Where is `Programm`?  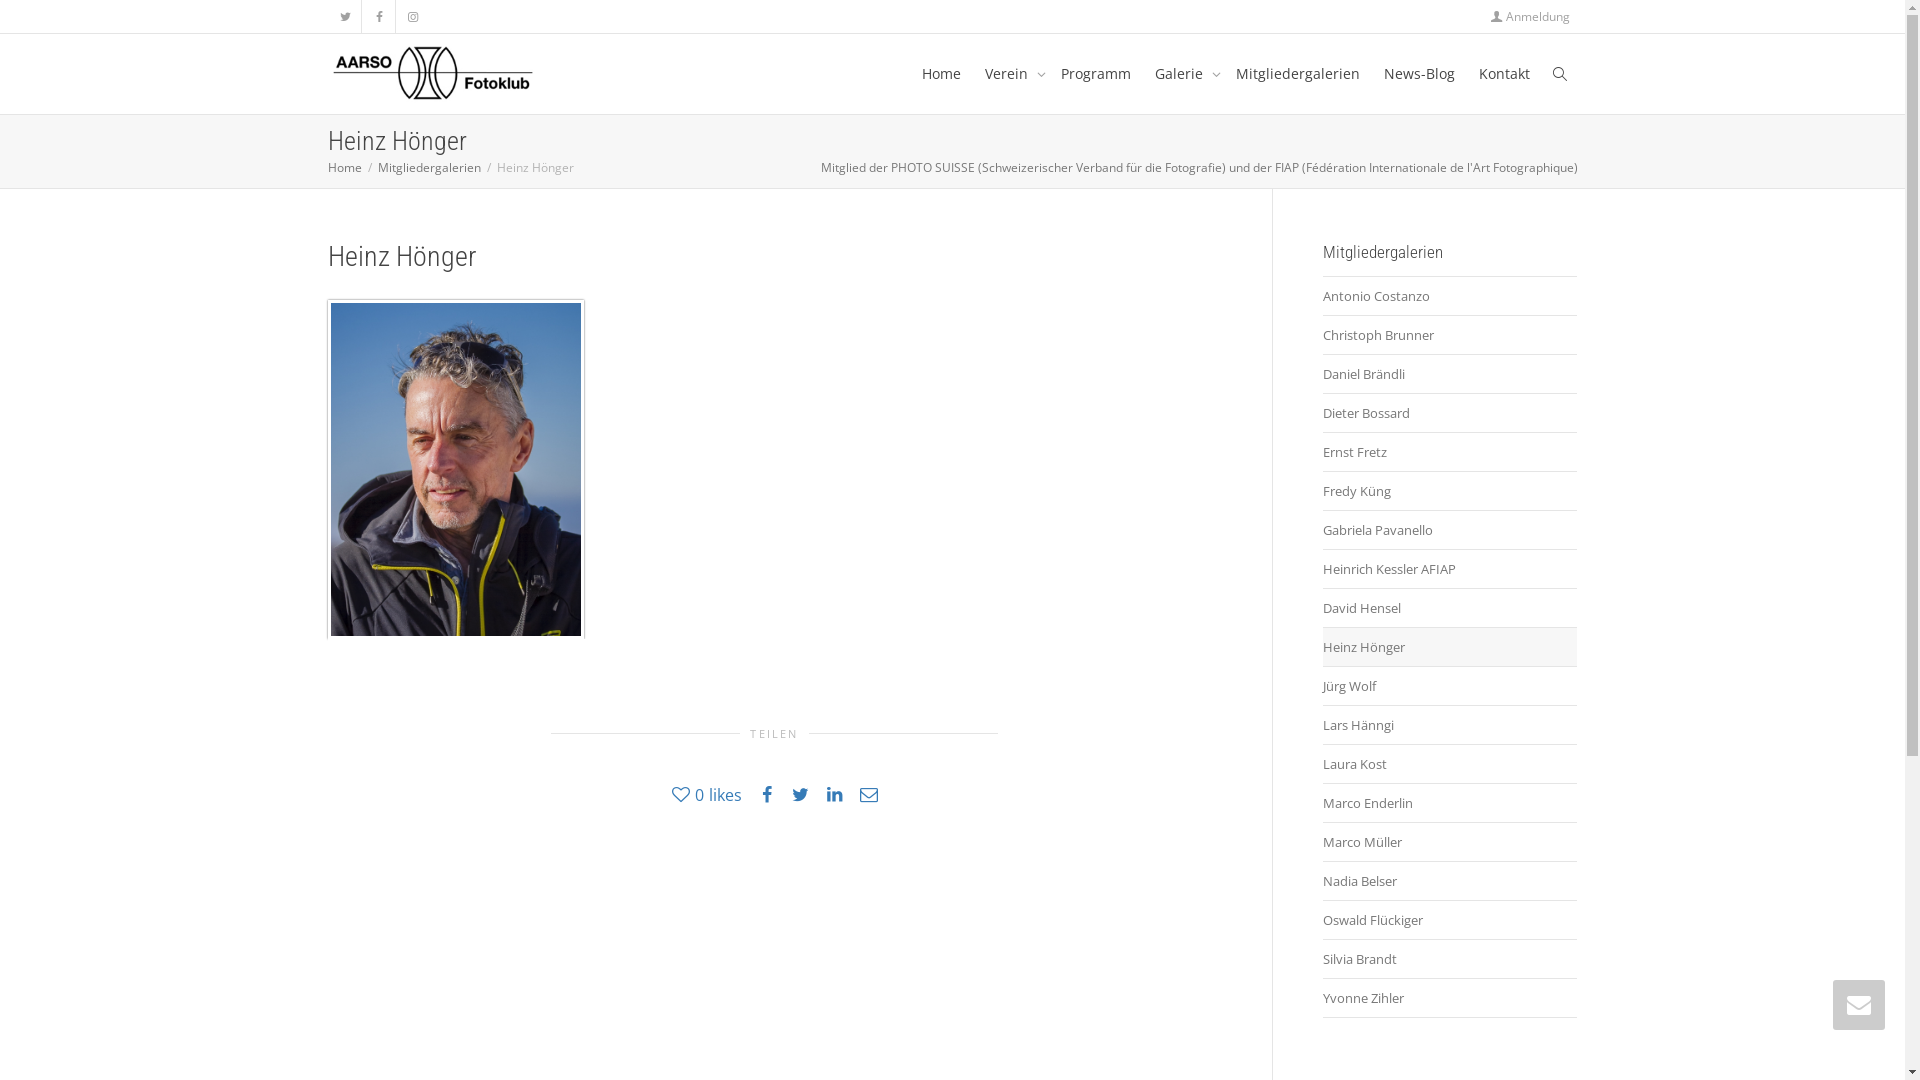
Programm is located at coordinates (1095, 74).